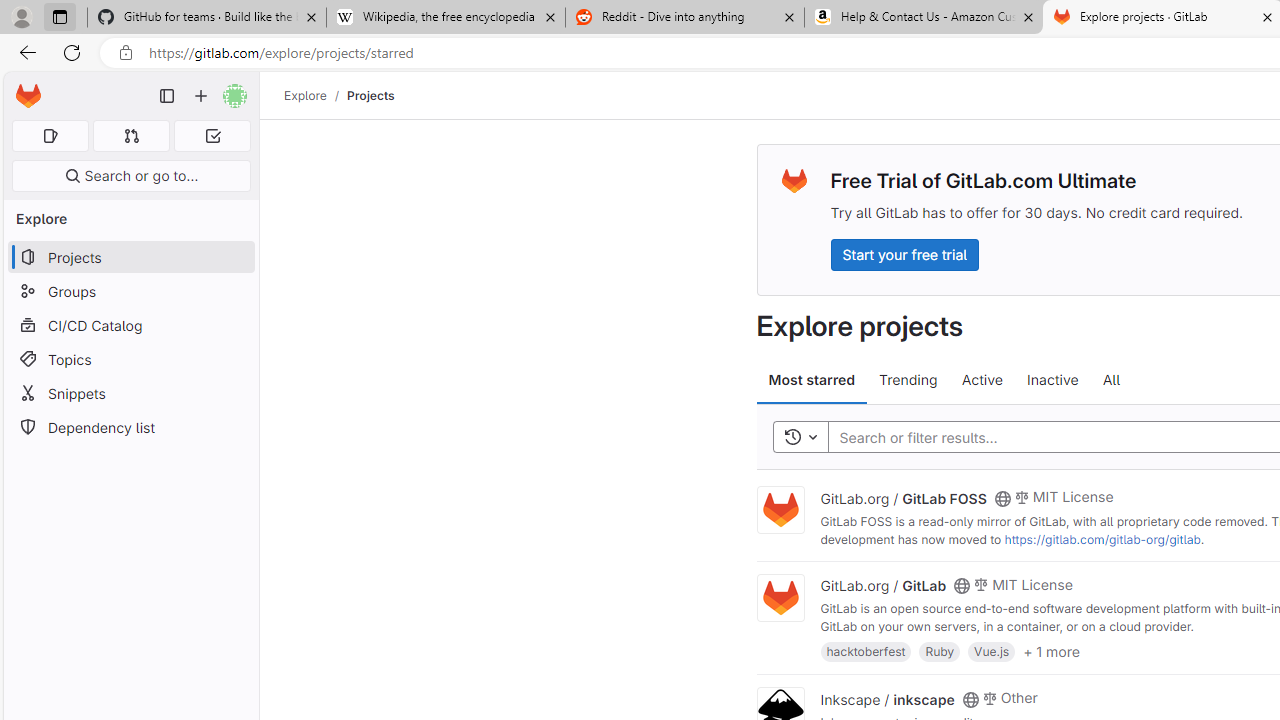  What do you see at coordinates (130, 292) in the screenshot?
I see `Groups` at bounding box center [130, 292].